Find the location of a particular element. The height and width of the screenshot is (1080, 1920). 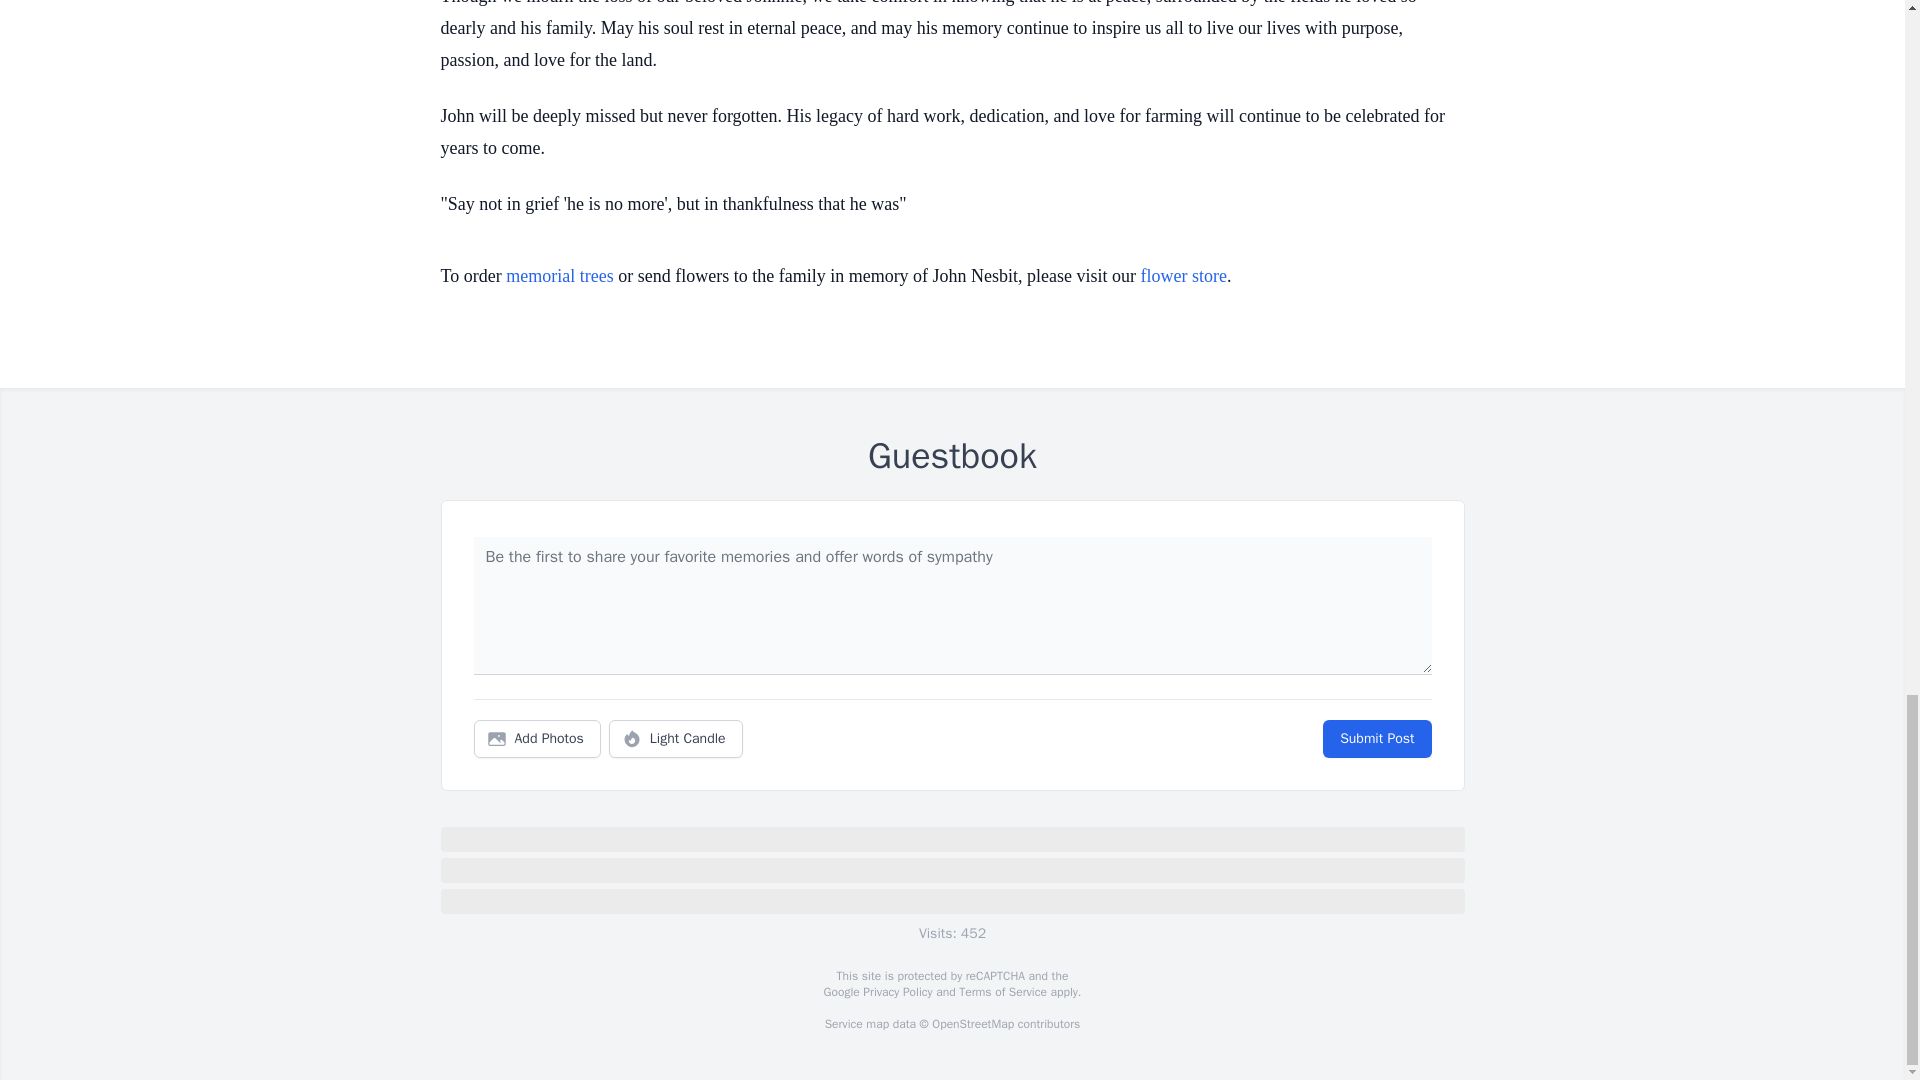

Add Photos is located at coordinates (537, 739).